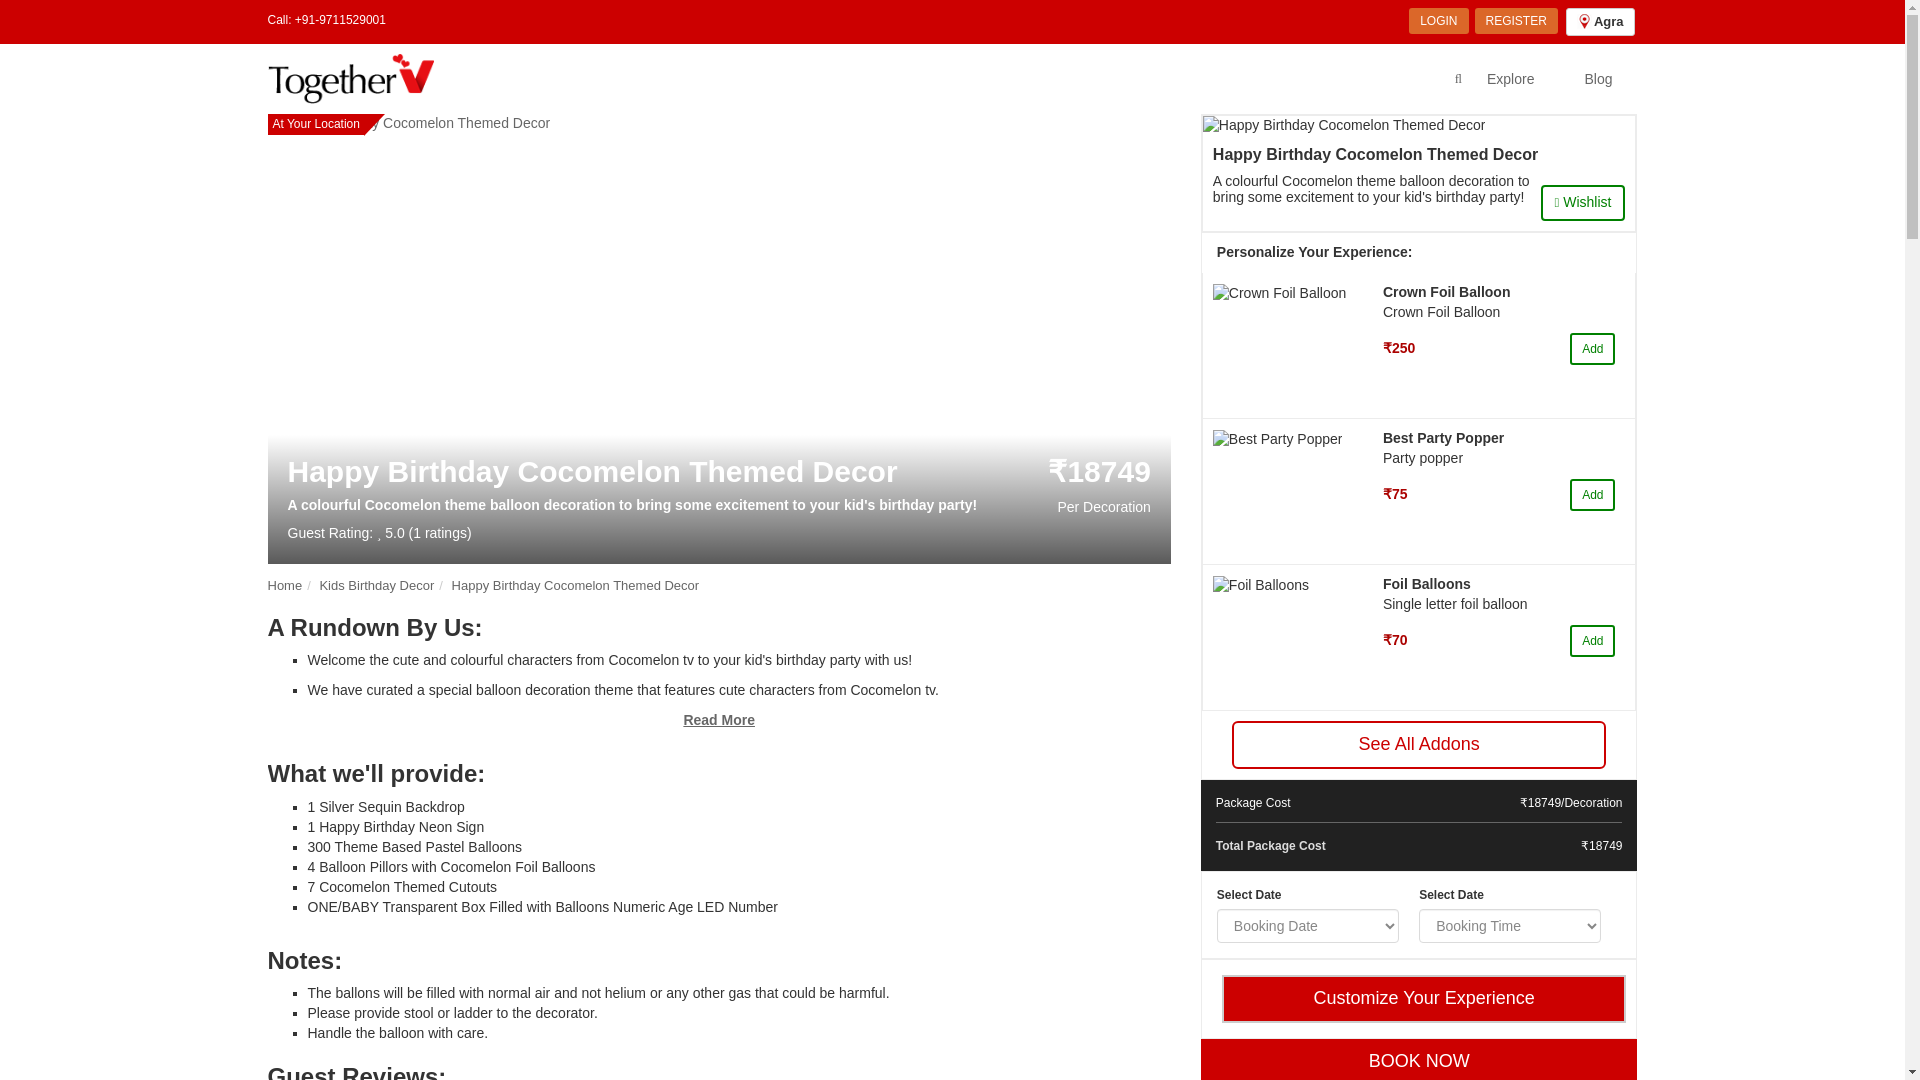 This screenshot has width=1920, height=1080. What do you see at coordinates (1438, 20) in the screenshot?
I see `LOGIN` at bounding box center [1438, 20].